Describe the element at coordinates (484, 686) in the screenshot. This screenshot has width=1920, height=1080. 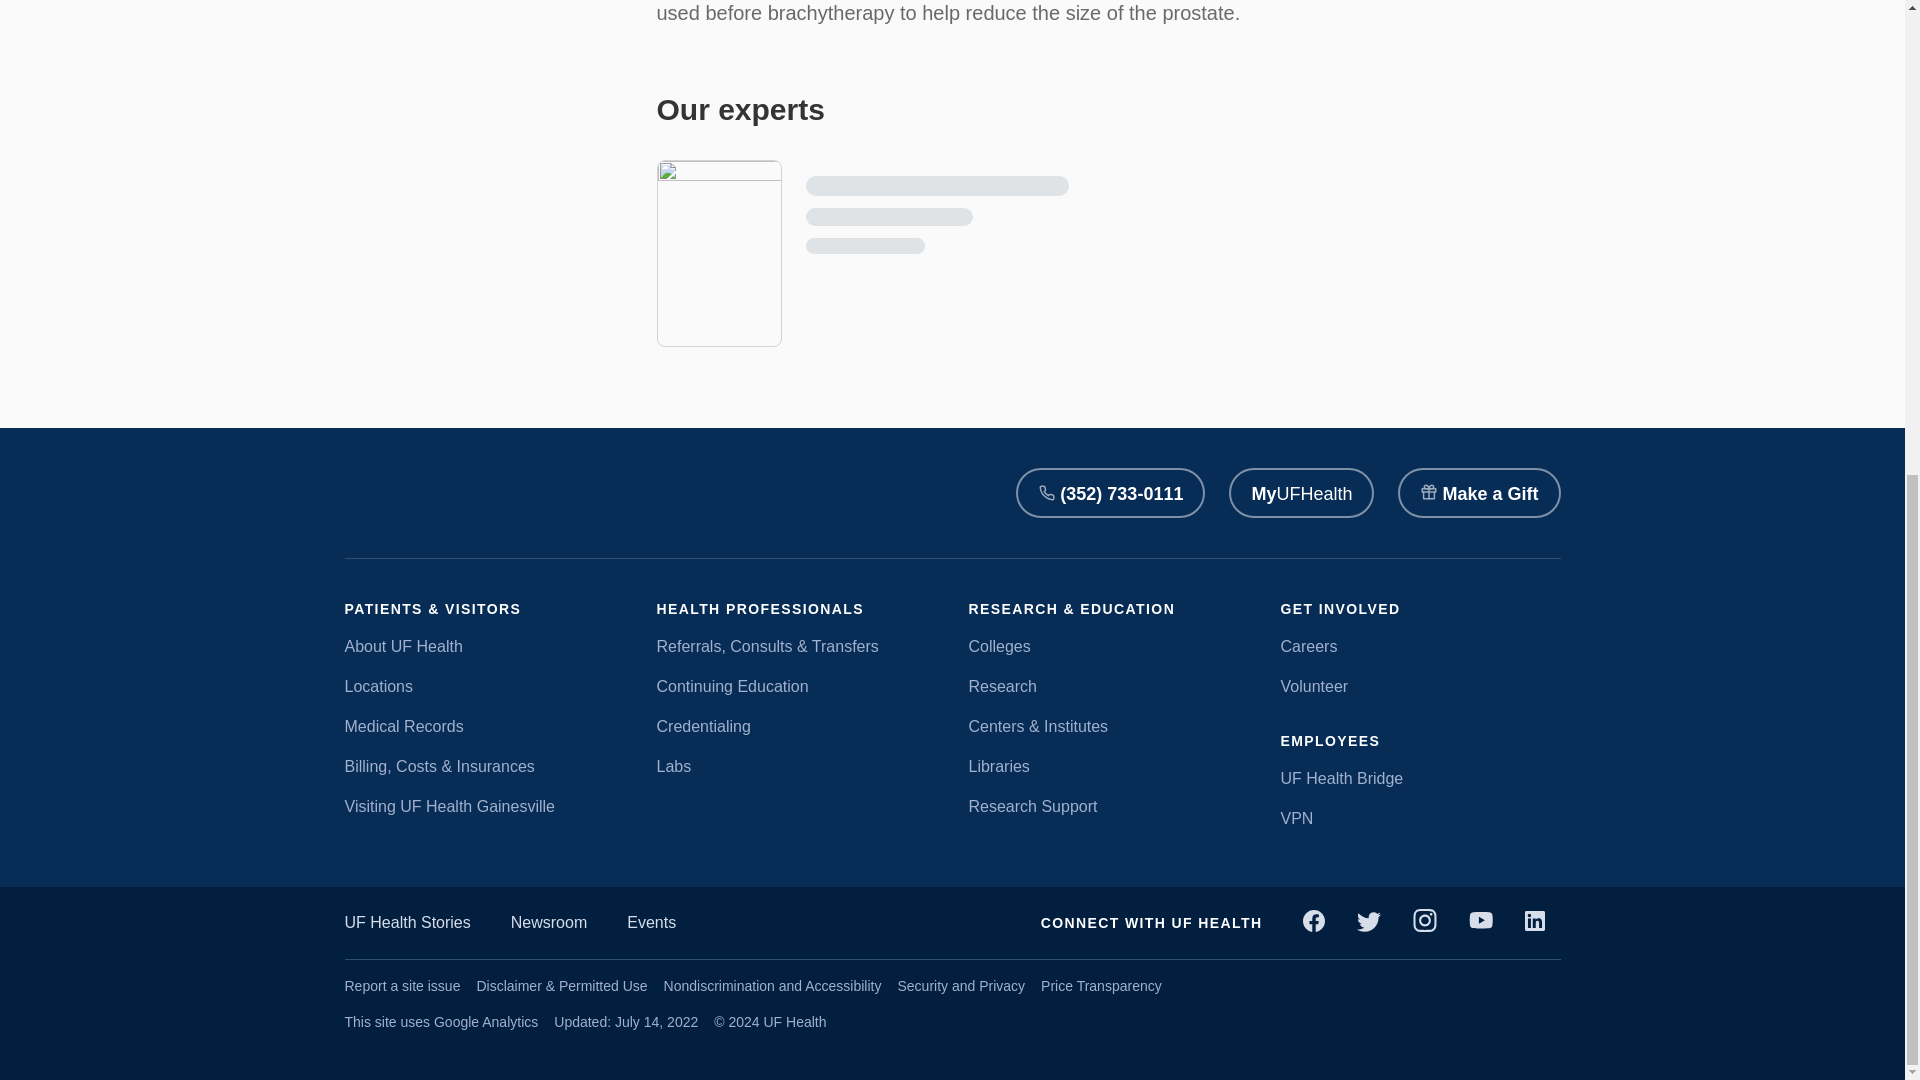
I see `Locations` at that location.